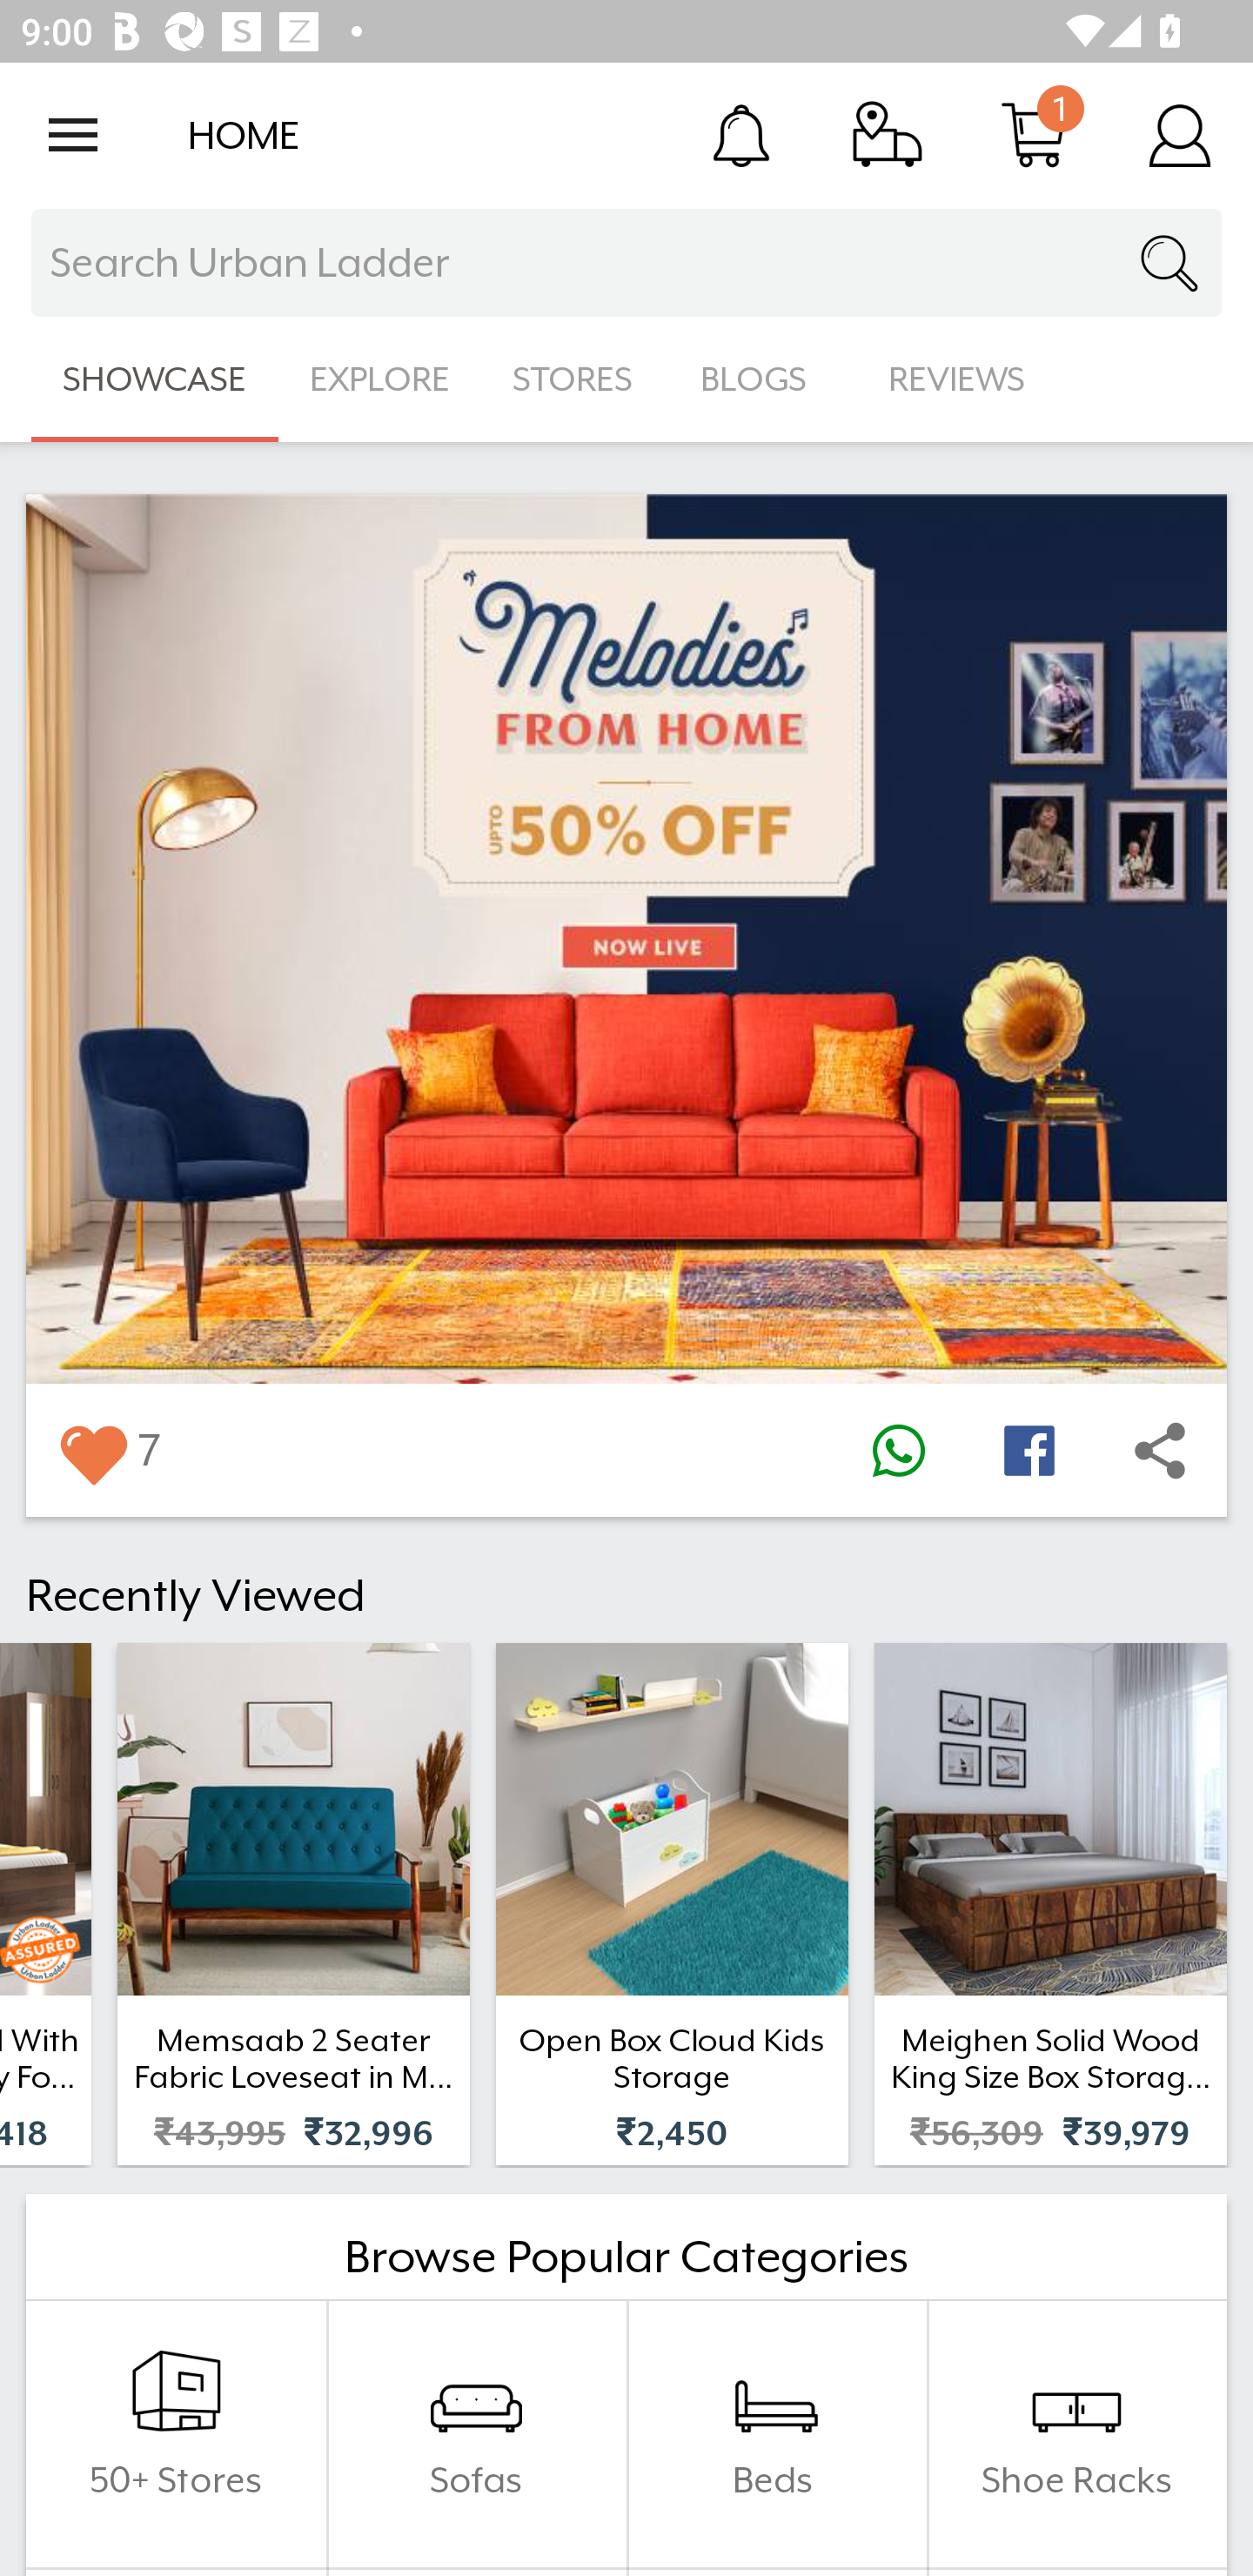 The height and width of the screenshot is (2576, 1253). I want to click on SHOWCASE, so click(155, 379).